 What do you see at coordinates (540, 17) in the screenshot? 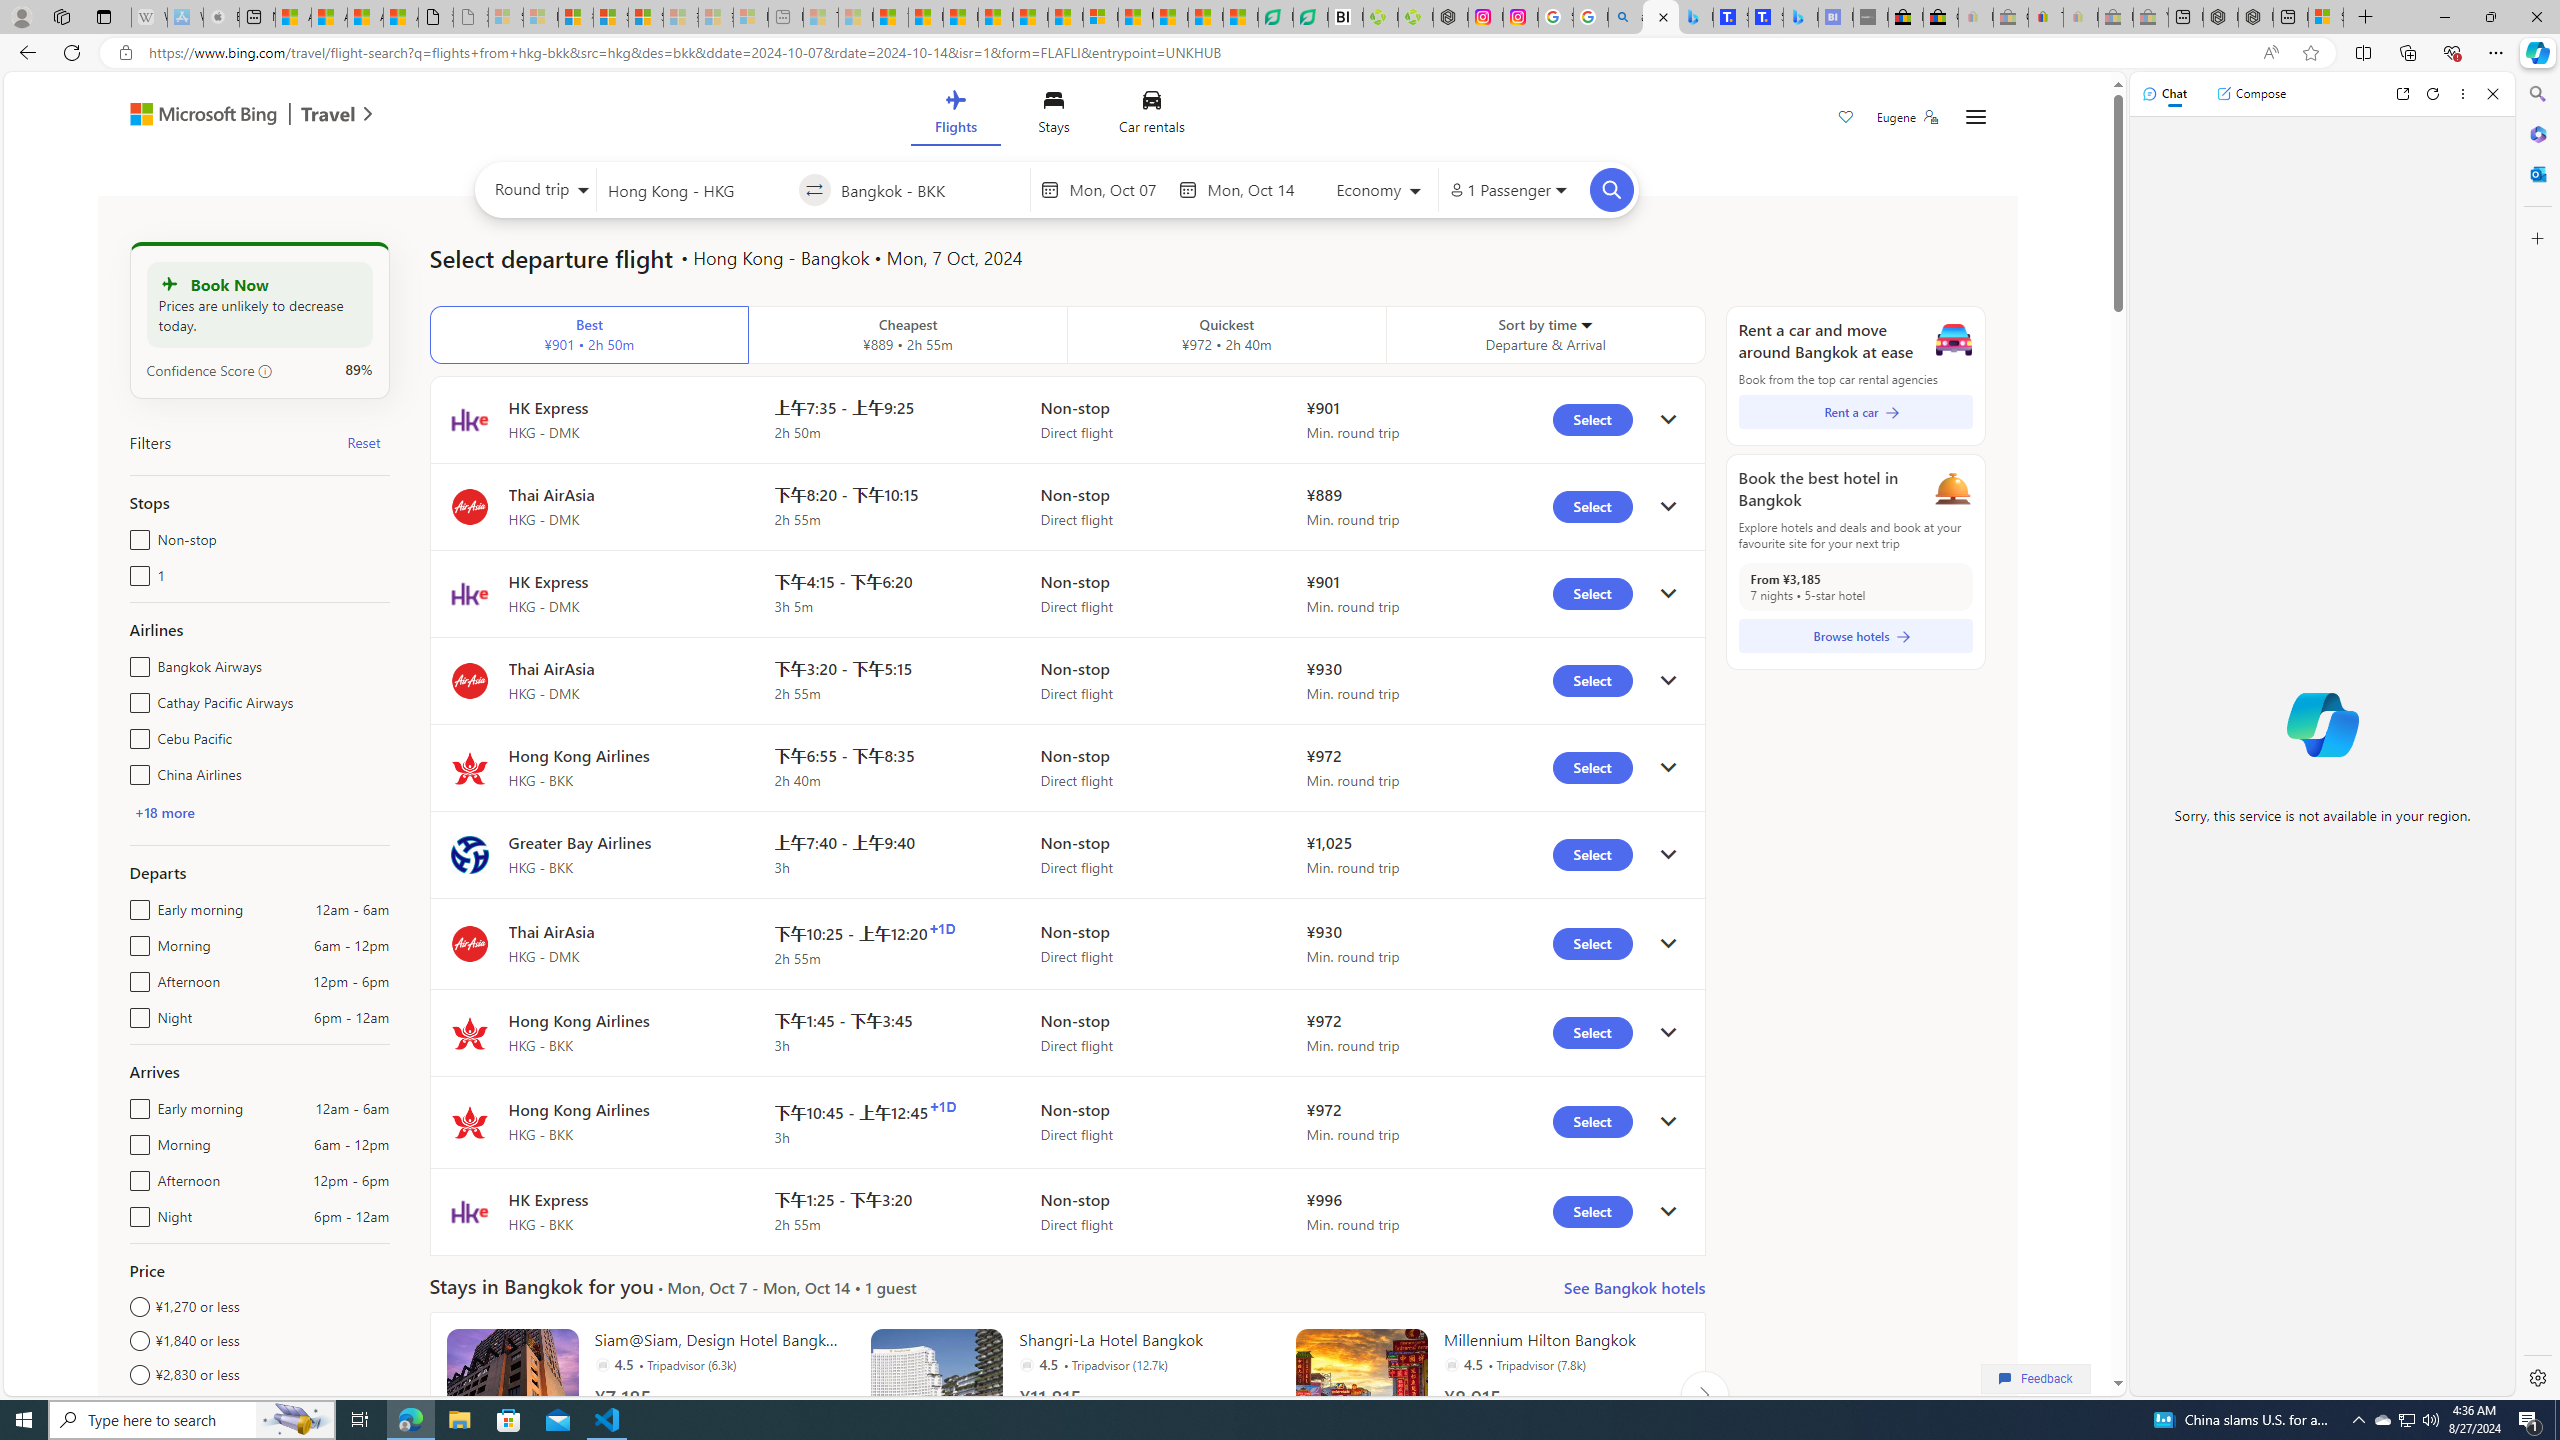
I see `Microsoft Services Agreement - Sleeping` at bounding box center [540, 17].